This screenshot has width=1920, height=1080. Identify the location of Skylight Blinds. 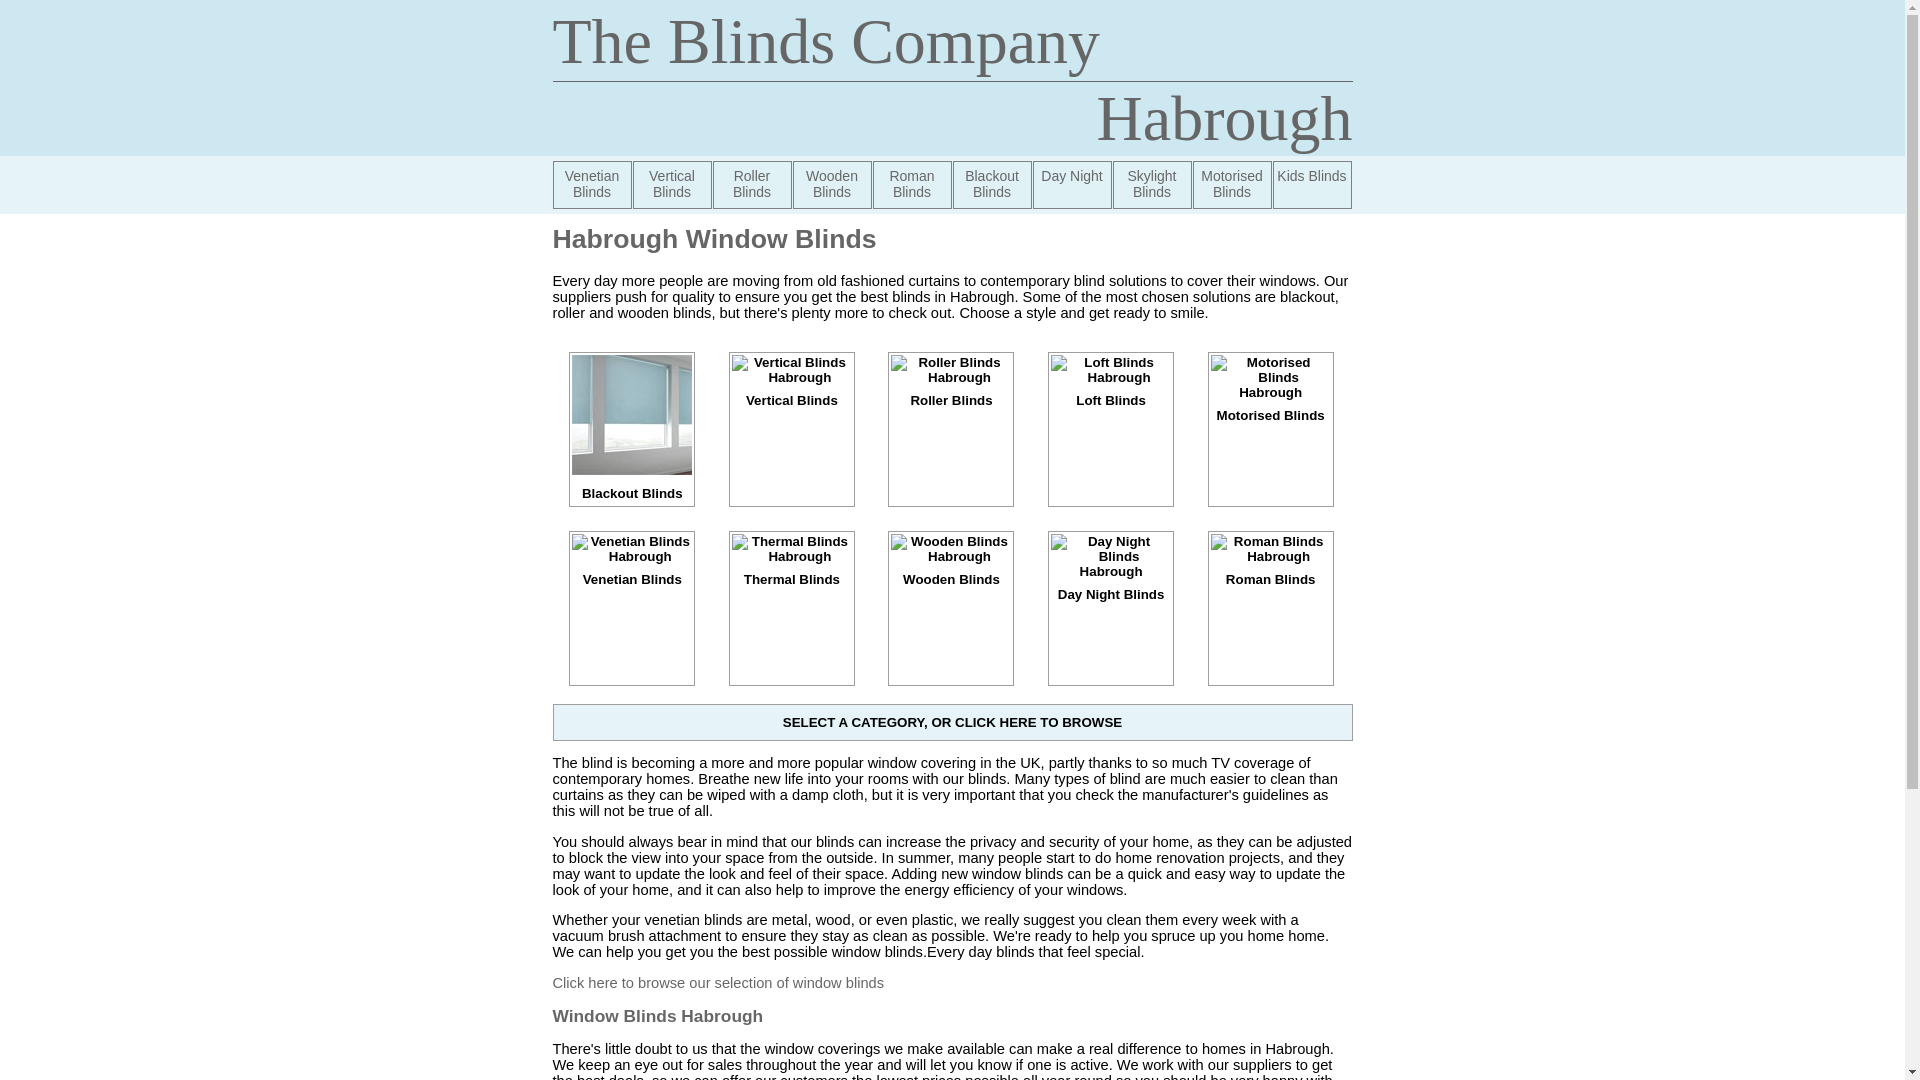
(1150, 184).